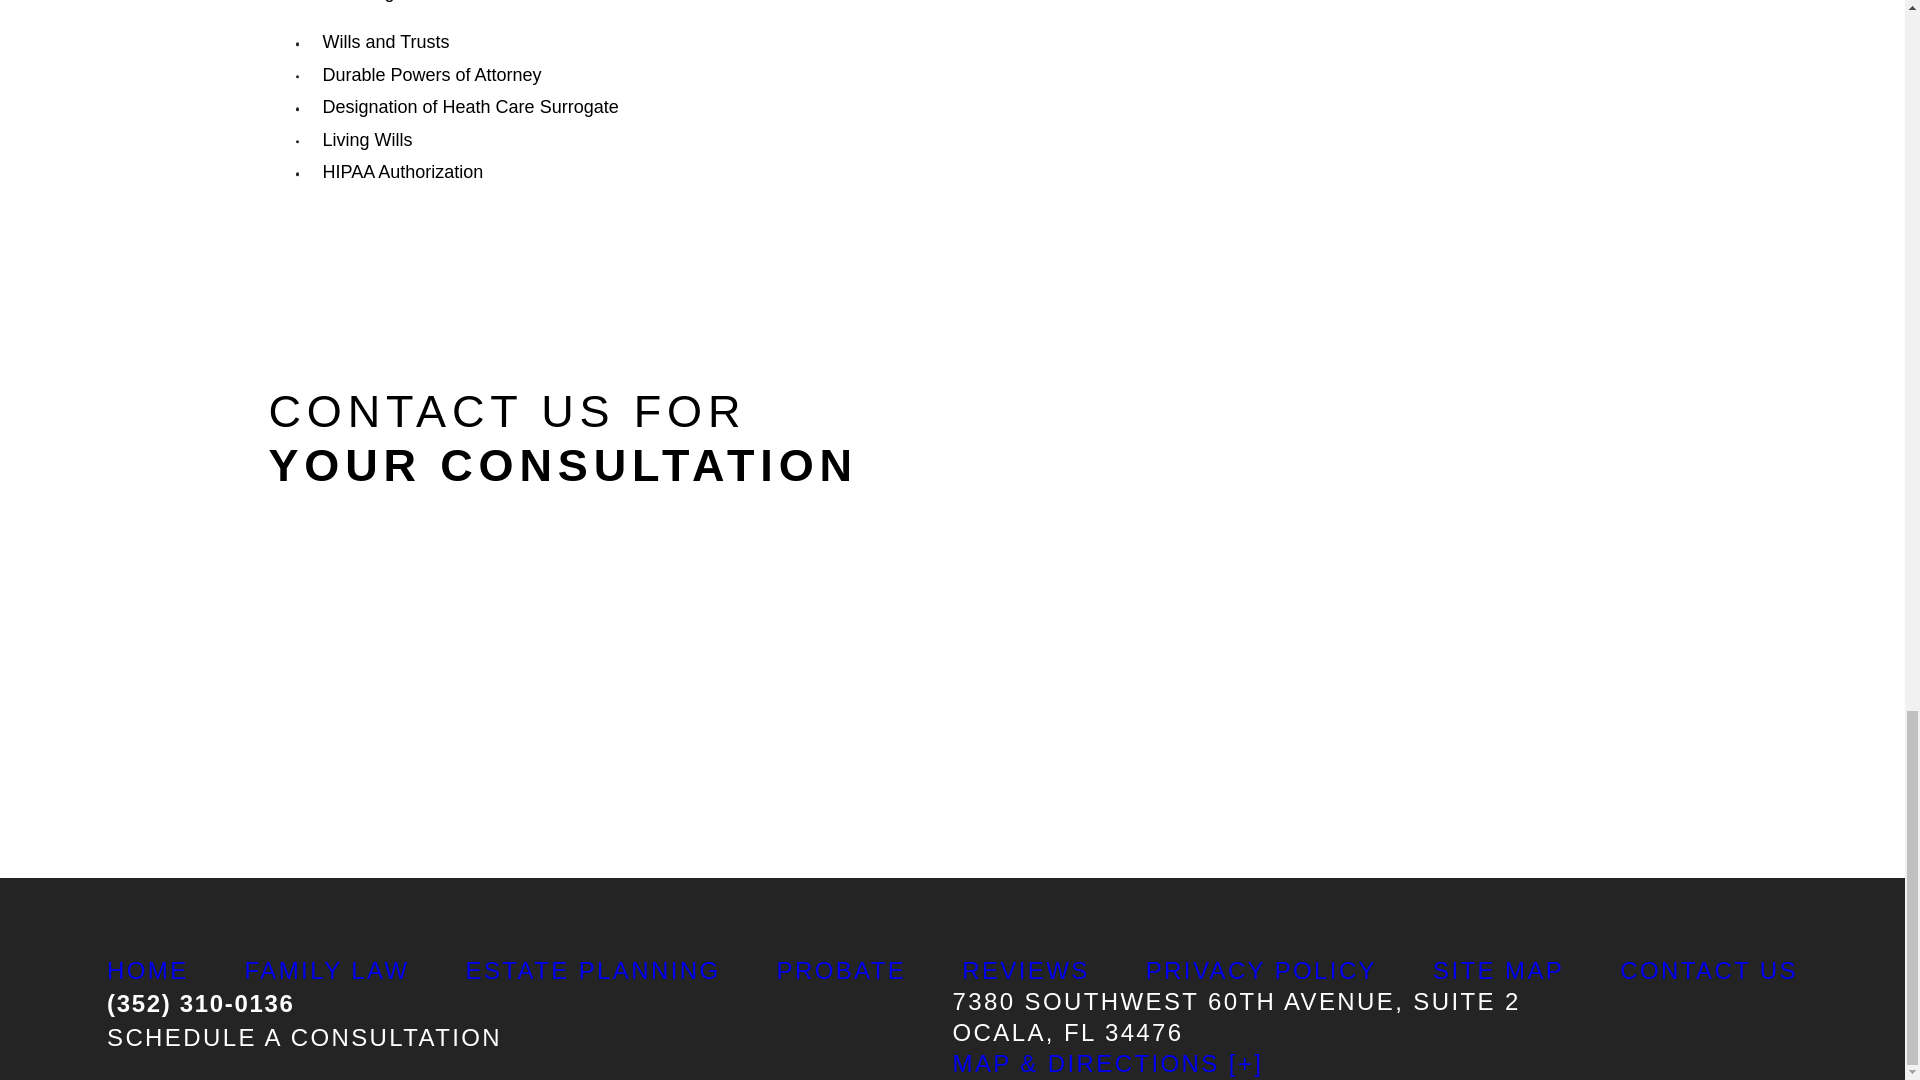  What do you see at coordinates (328, 970) in the screenshot?
I see `FAMILY LAW` at bounding box center [328, 970].